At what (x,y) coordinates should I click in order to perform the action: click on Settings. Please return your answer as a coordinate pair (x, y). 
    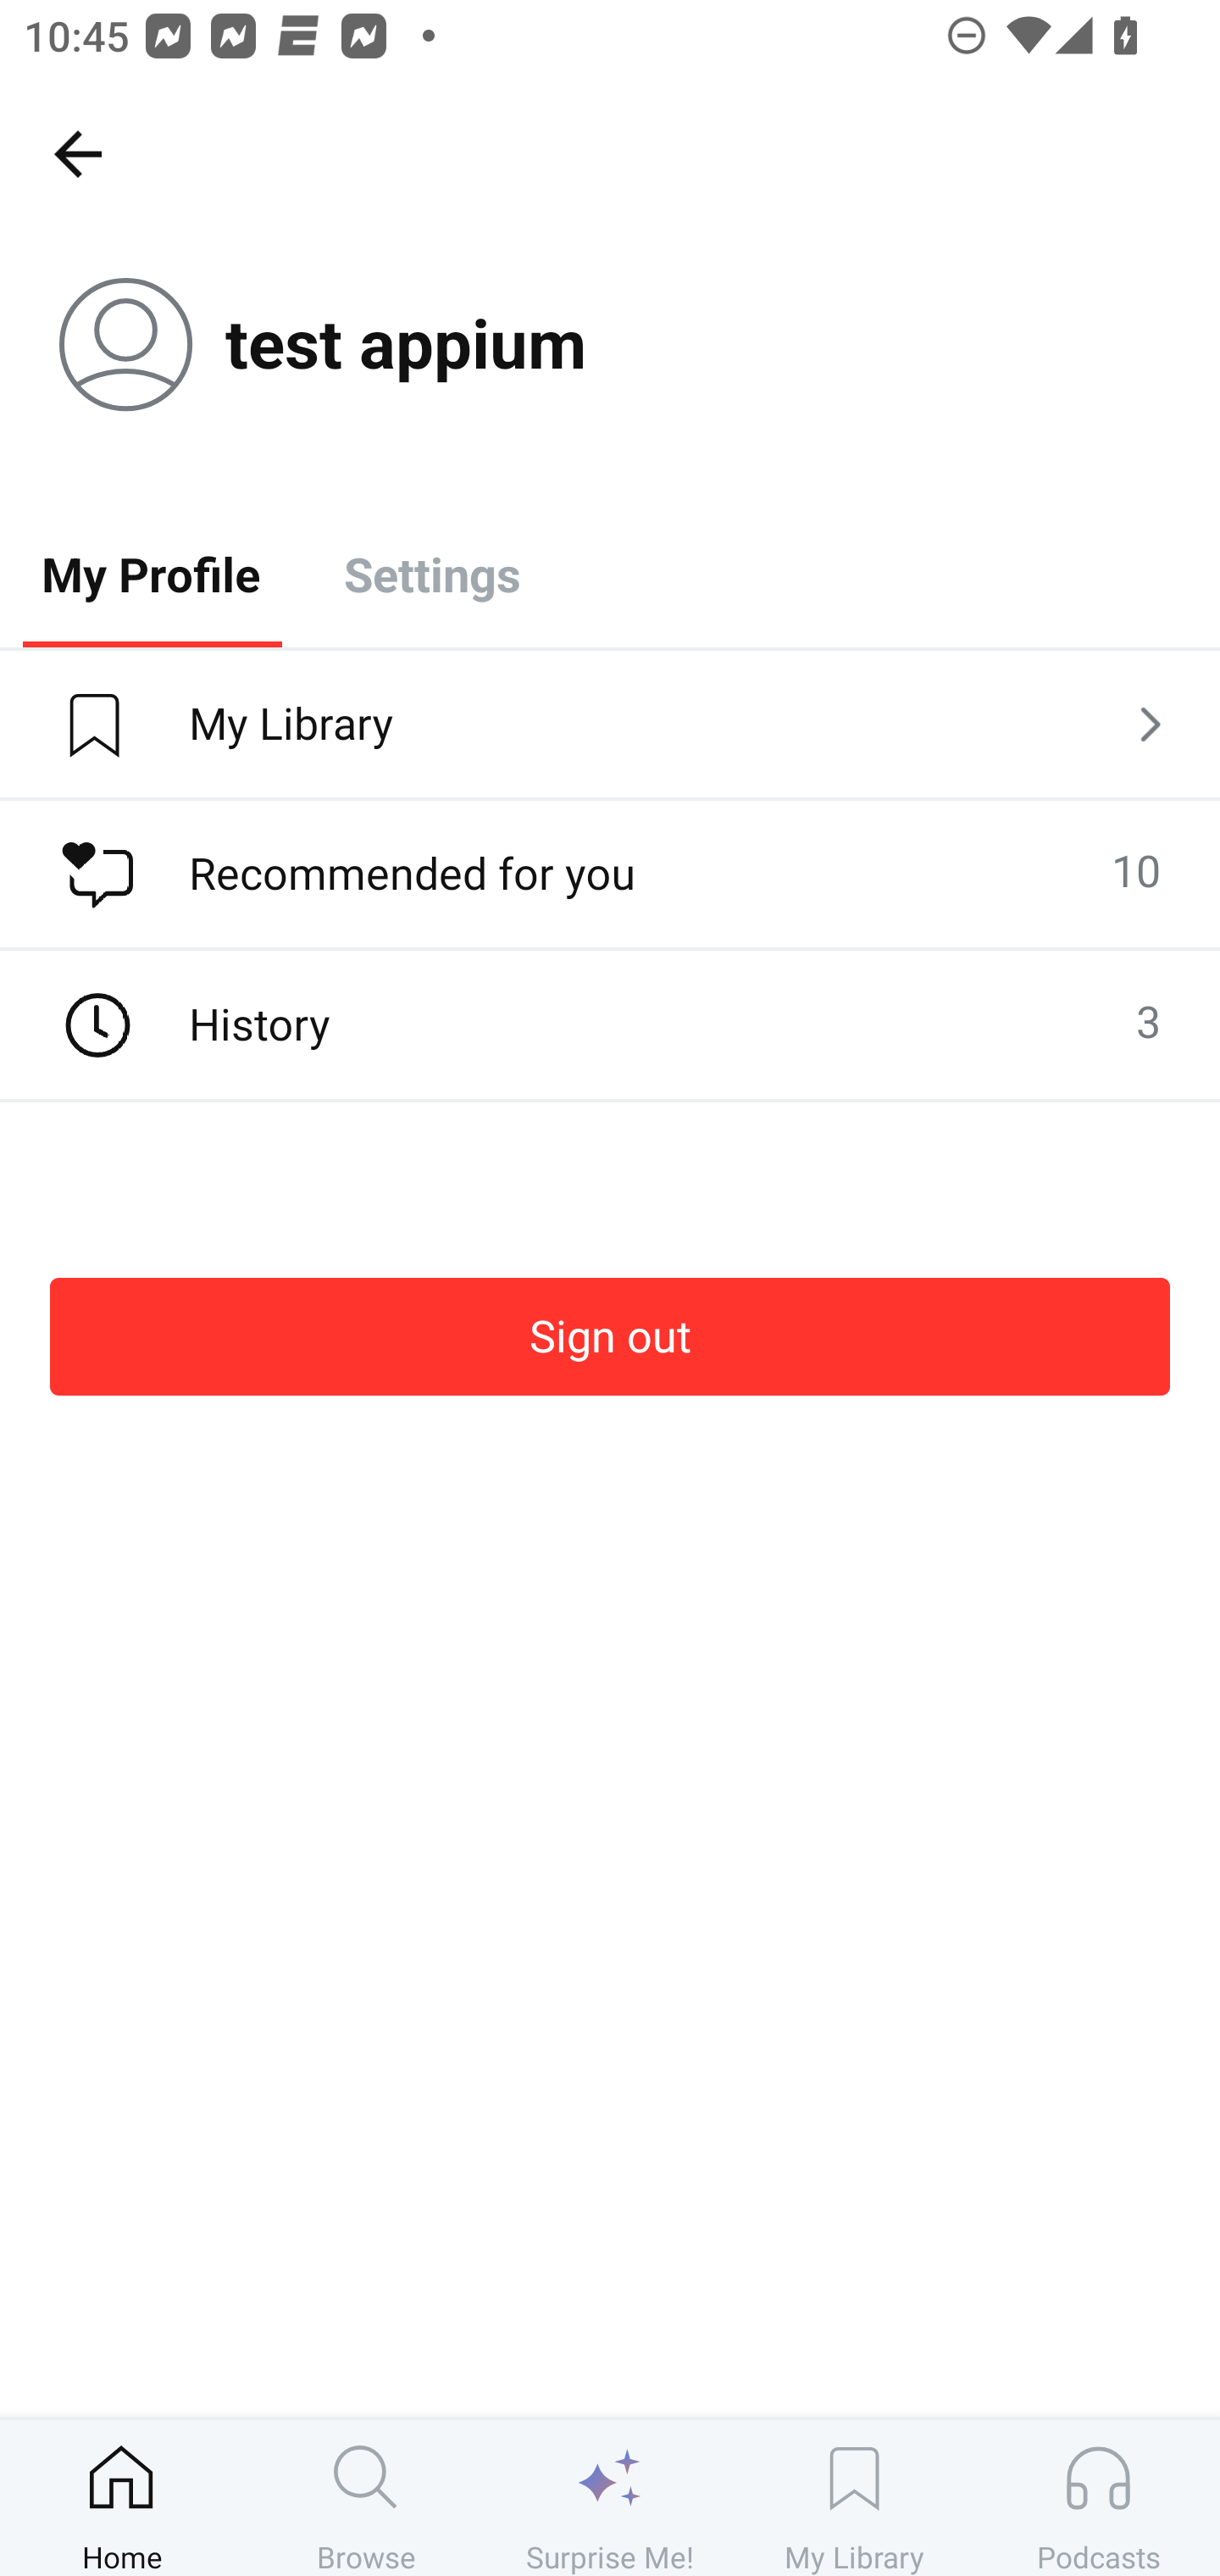
    Looking at the image, I should click on (432, 573).